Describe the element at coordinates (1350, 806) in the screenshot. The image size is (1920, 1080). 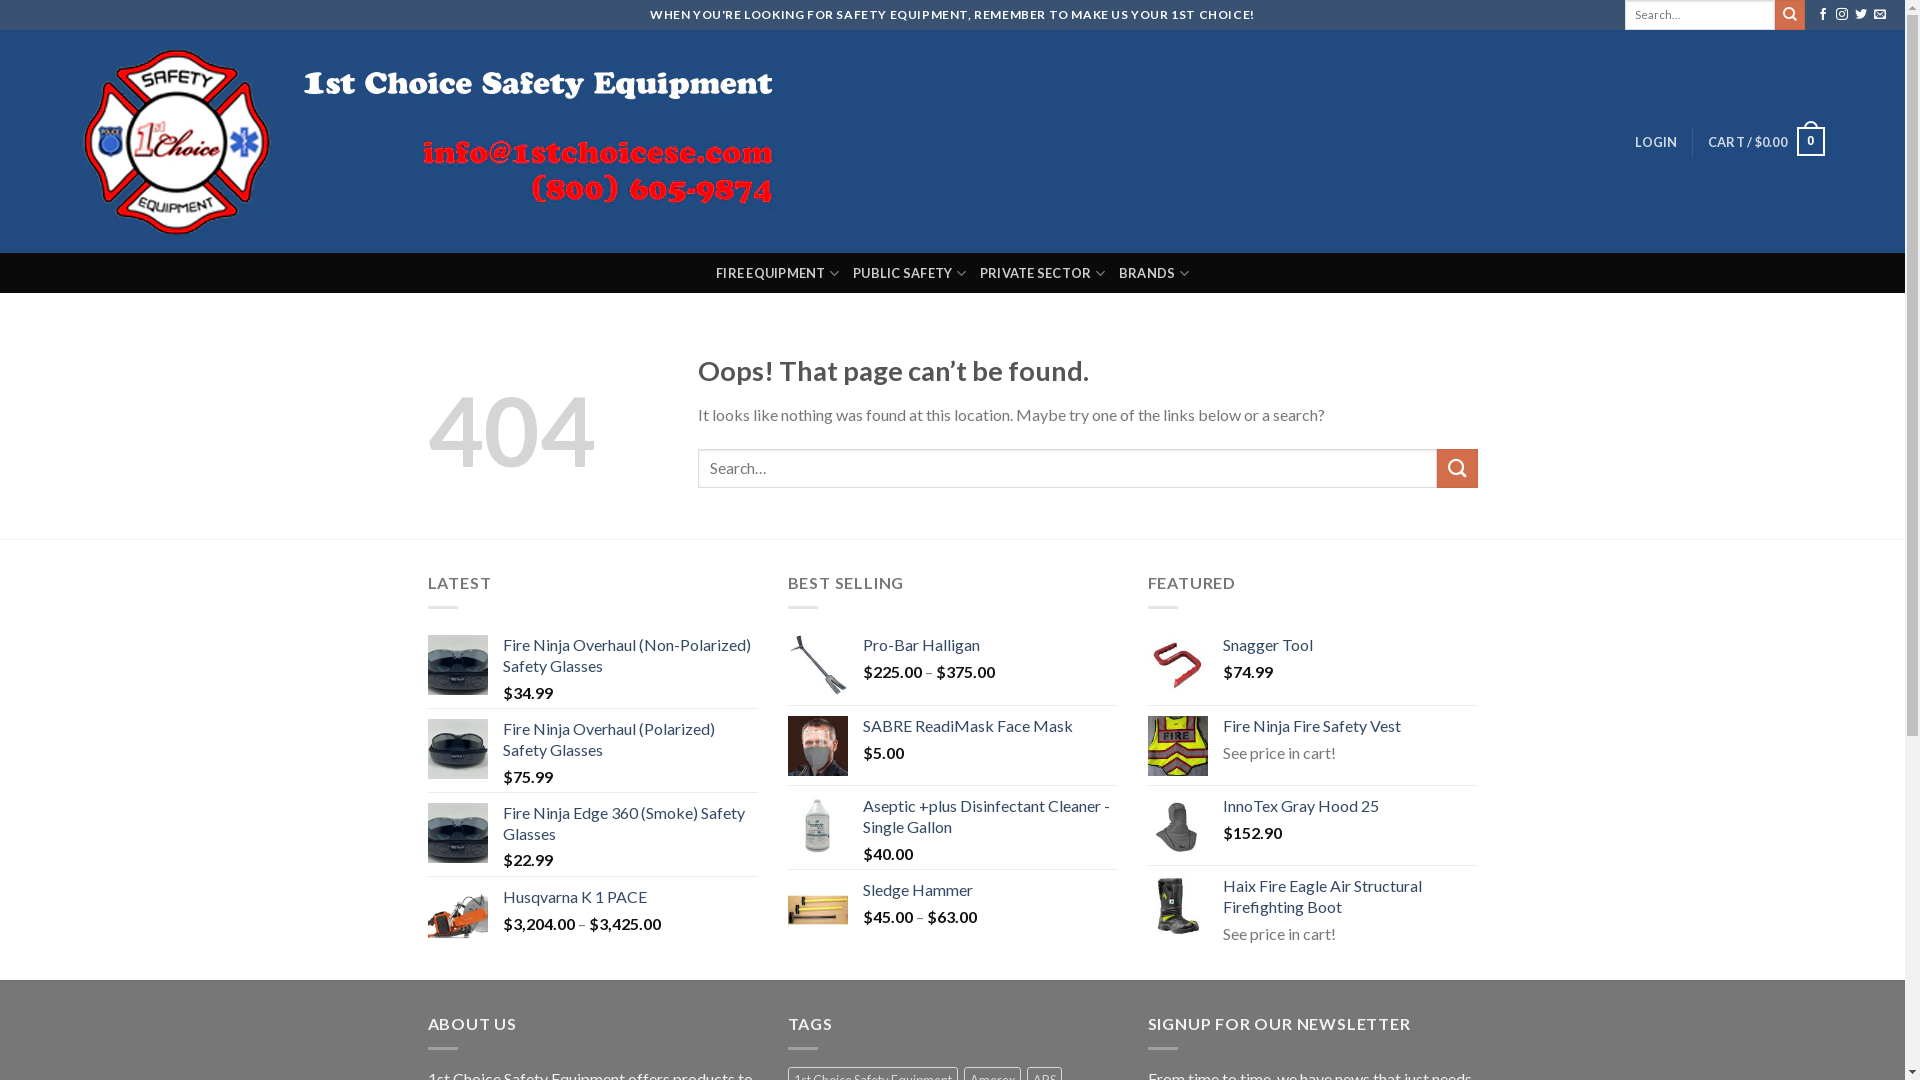
I see `InnoTex Gray Hood 25` at that location.